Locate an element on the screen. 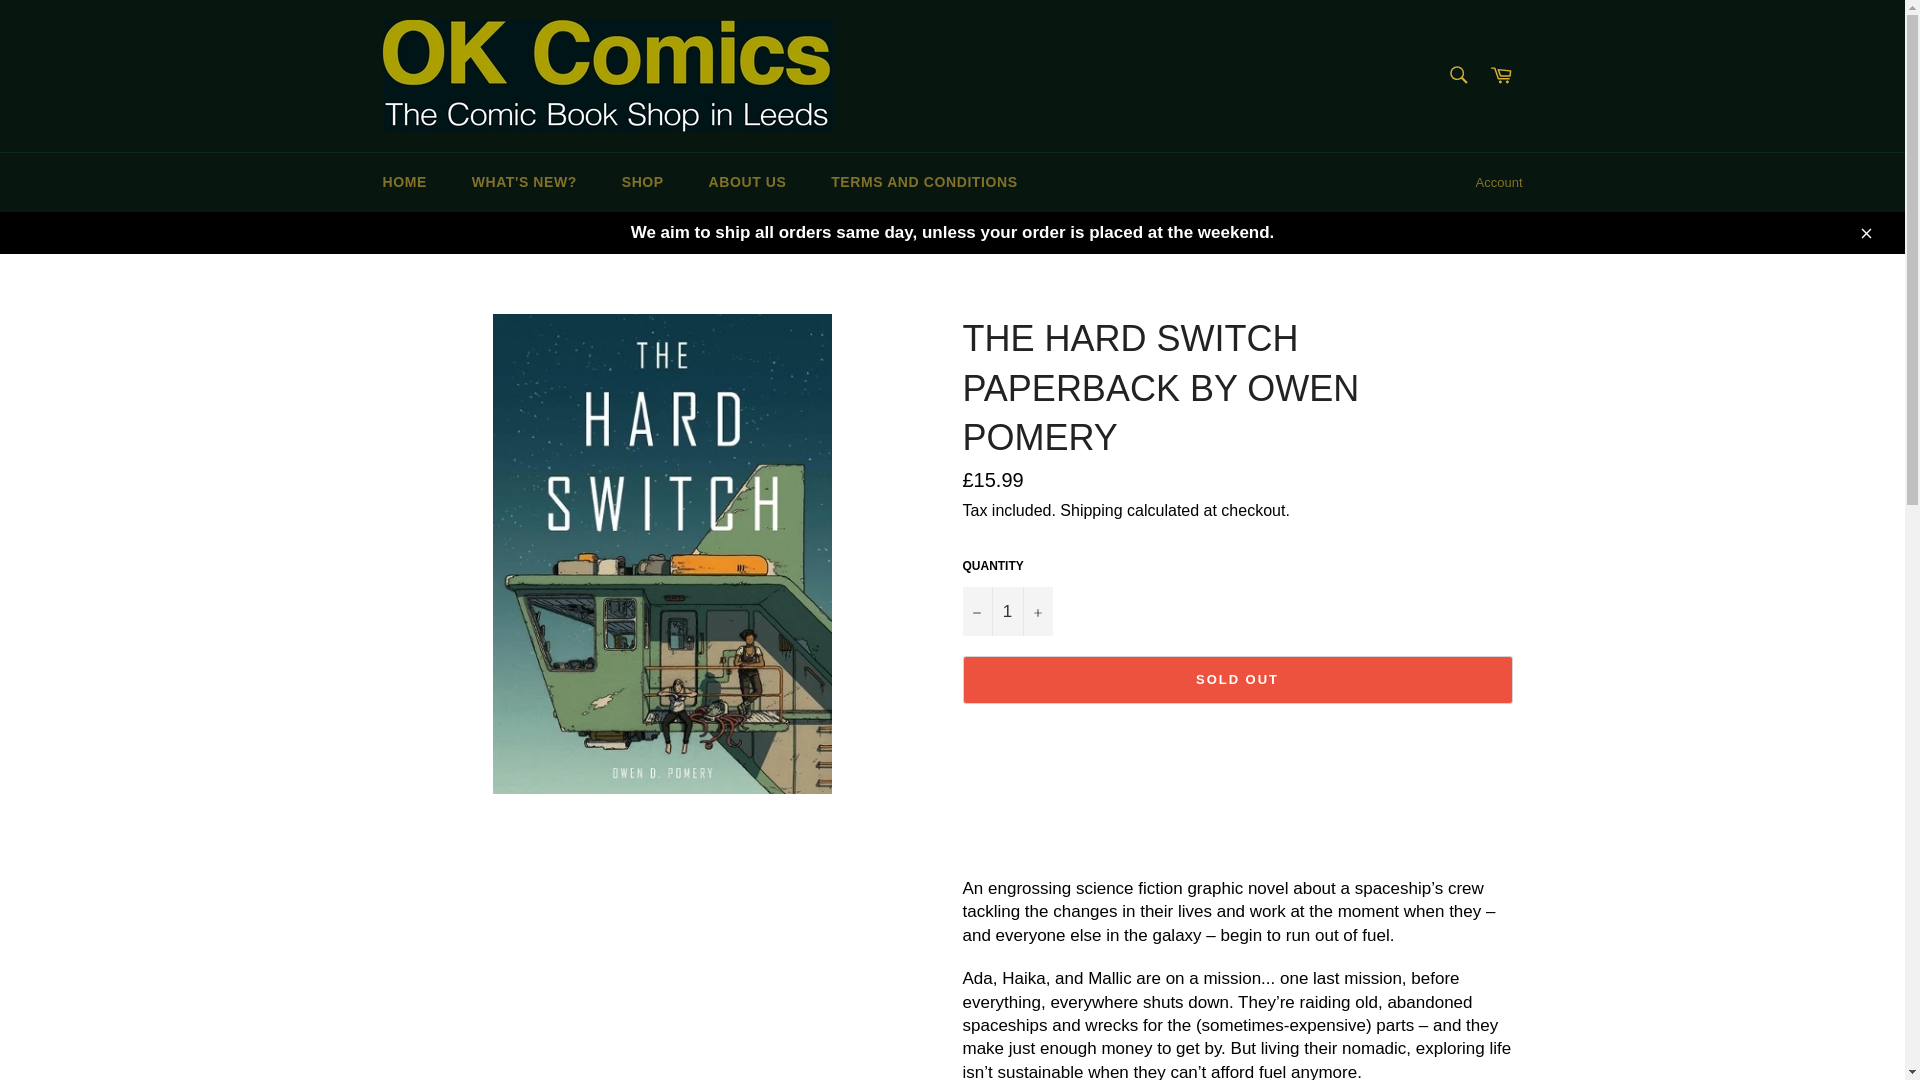 This screenshot has width=1920, height=1080. Search is located at coordinates (1457, 75).